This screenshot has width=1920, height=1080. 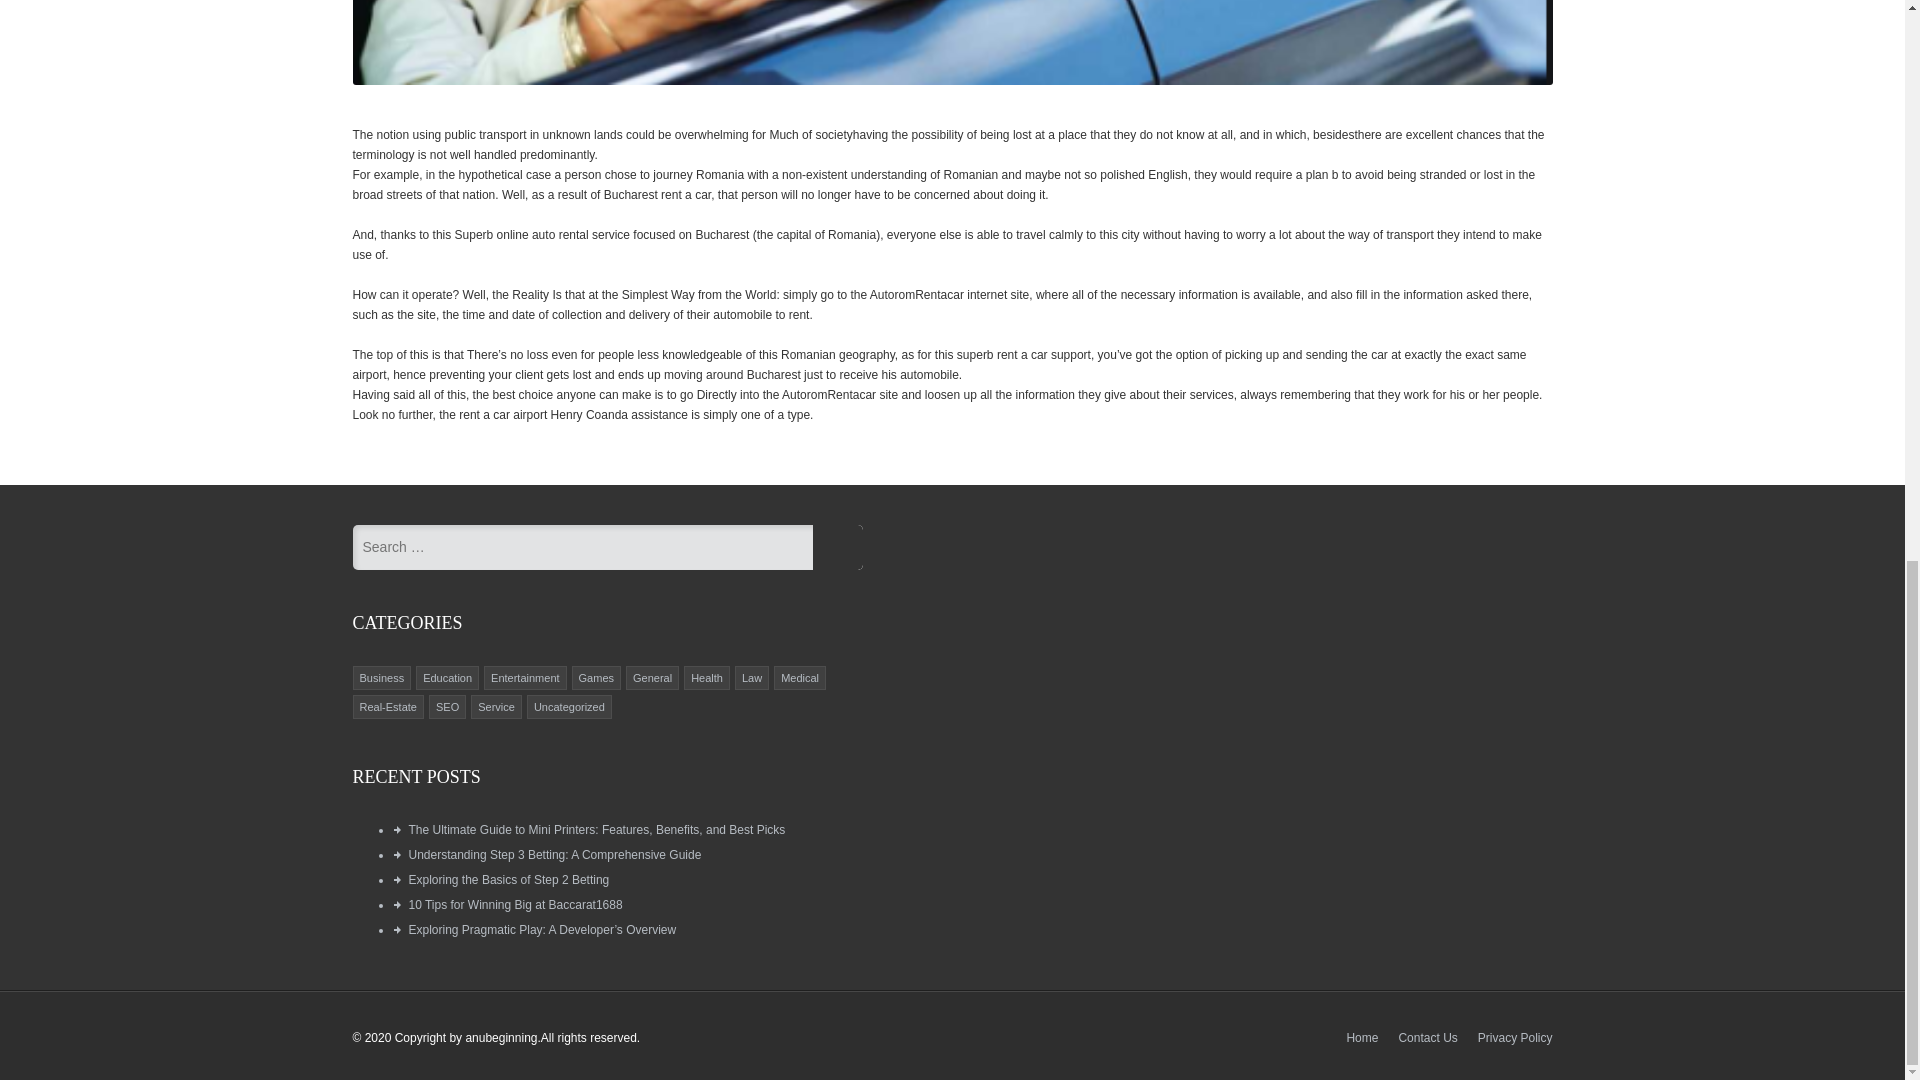 I want to click on Privacy Policy, so click(x=1516, y=1038).